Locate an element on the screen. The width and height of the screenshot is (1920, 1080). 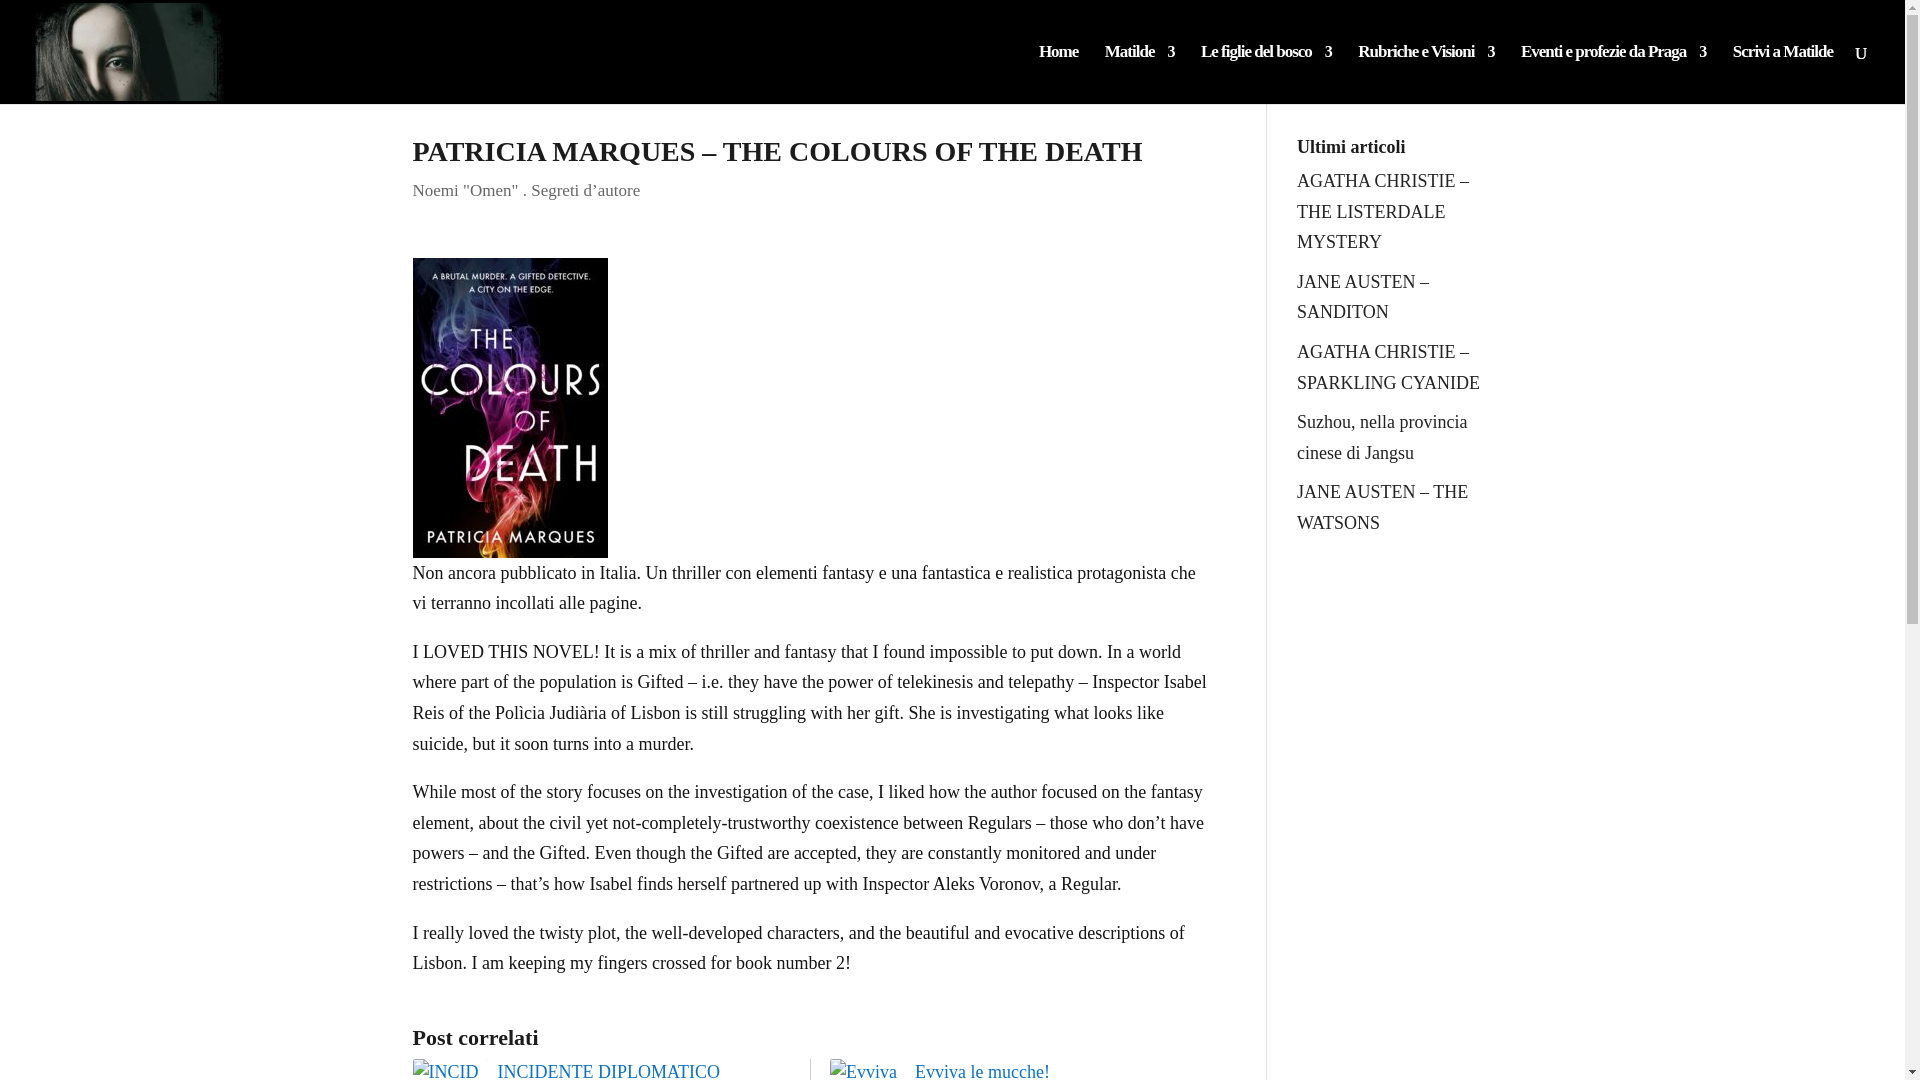
Le figlie del bosco is located at coordinates (1266, 74).